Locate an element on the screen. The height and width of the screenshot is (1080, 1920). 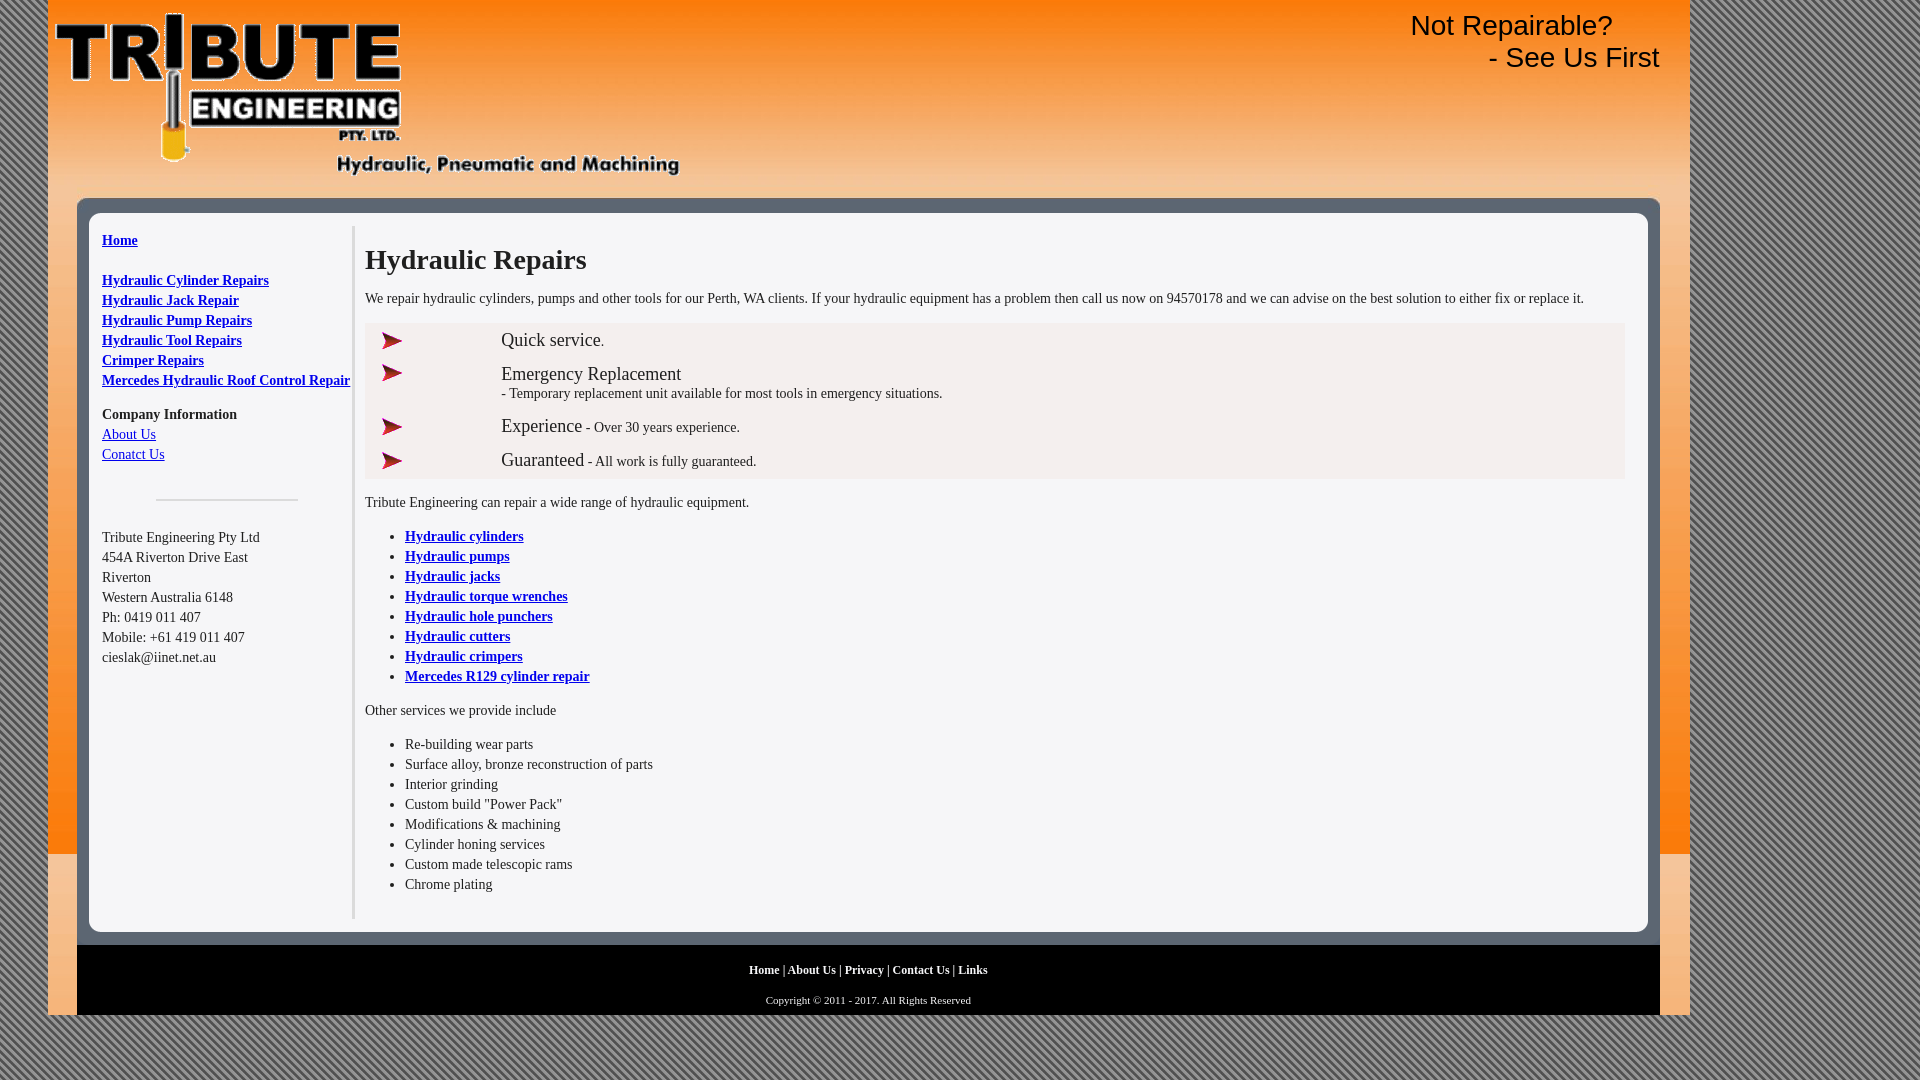
Hydraulic hole punchers is located at coordinates (479, 616).